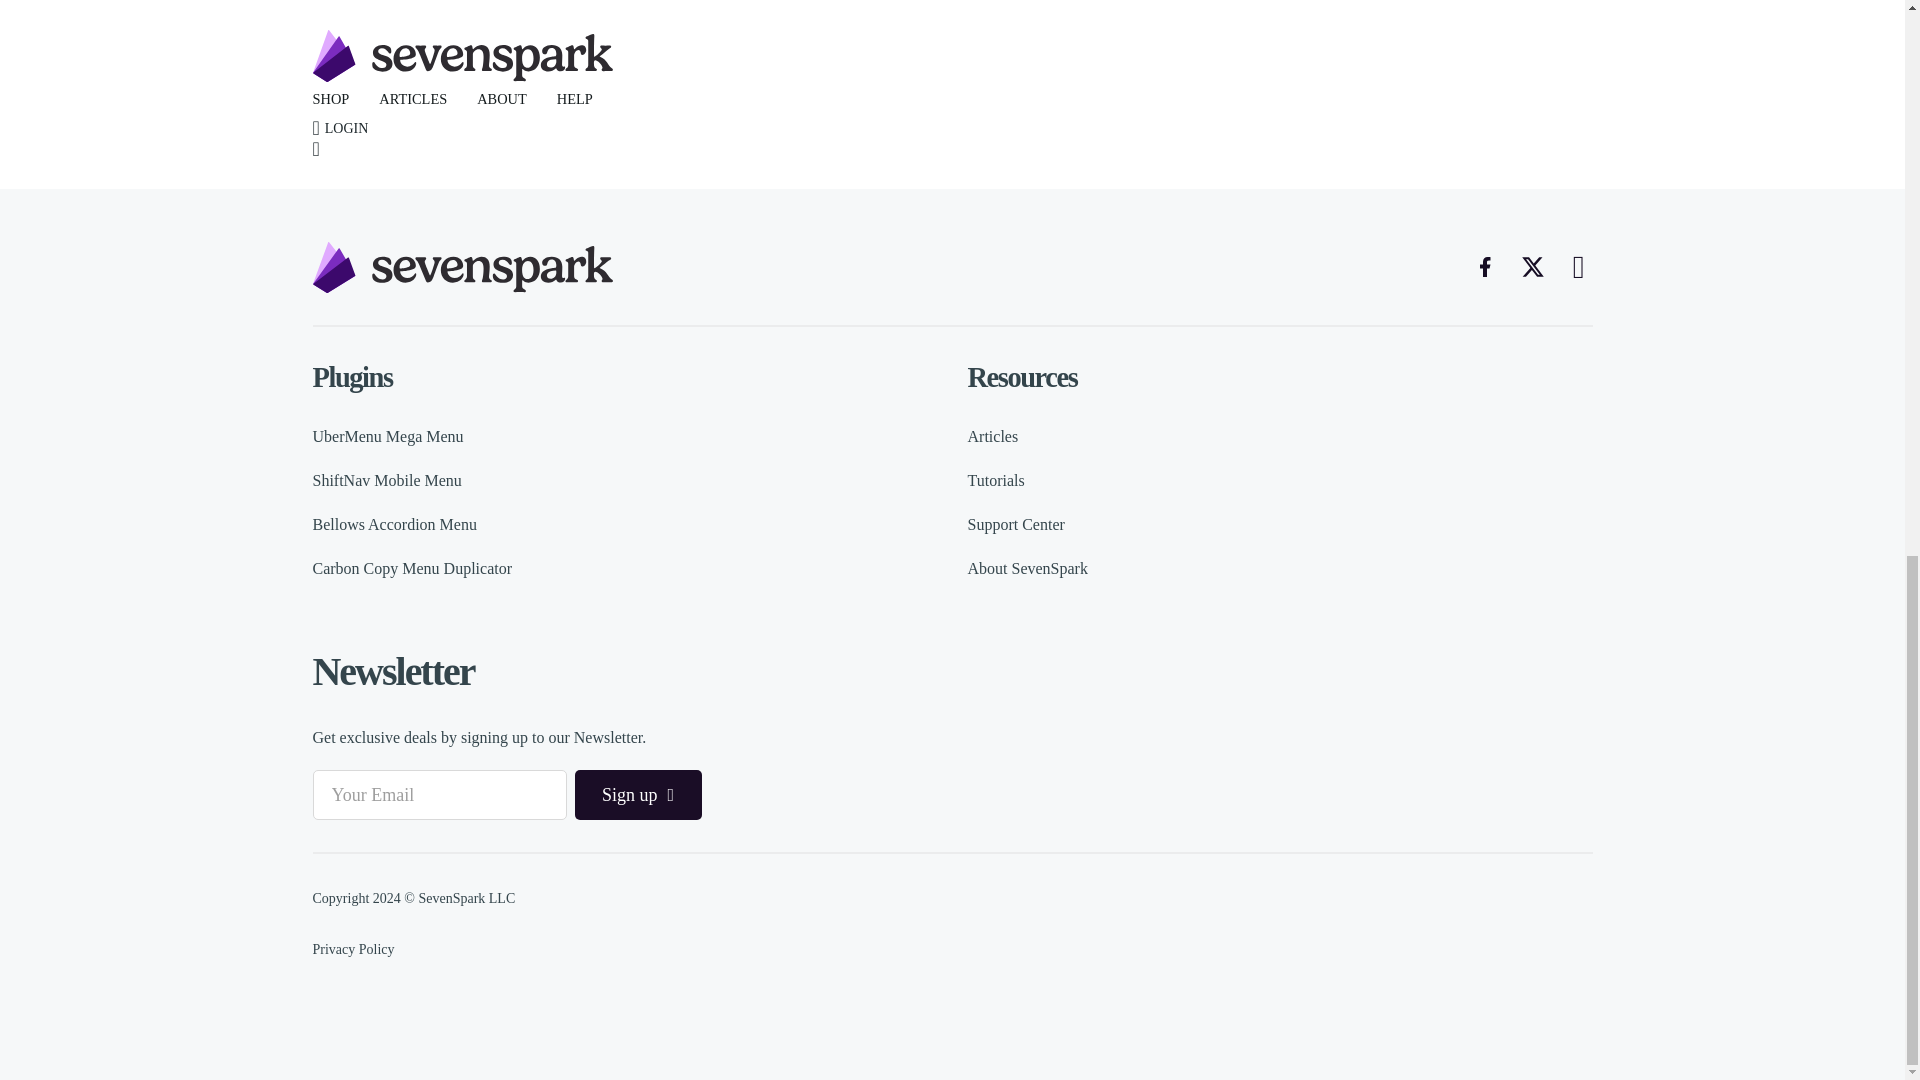 The image size is (1920, 1080). What do you see at coordinates (996, 480) in the screenshot?
I see `Tutorials` at bounding box center [996, 480].